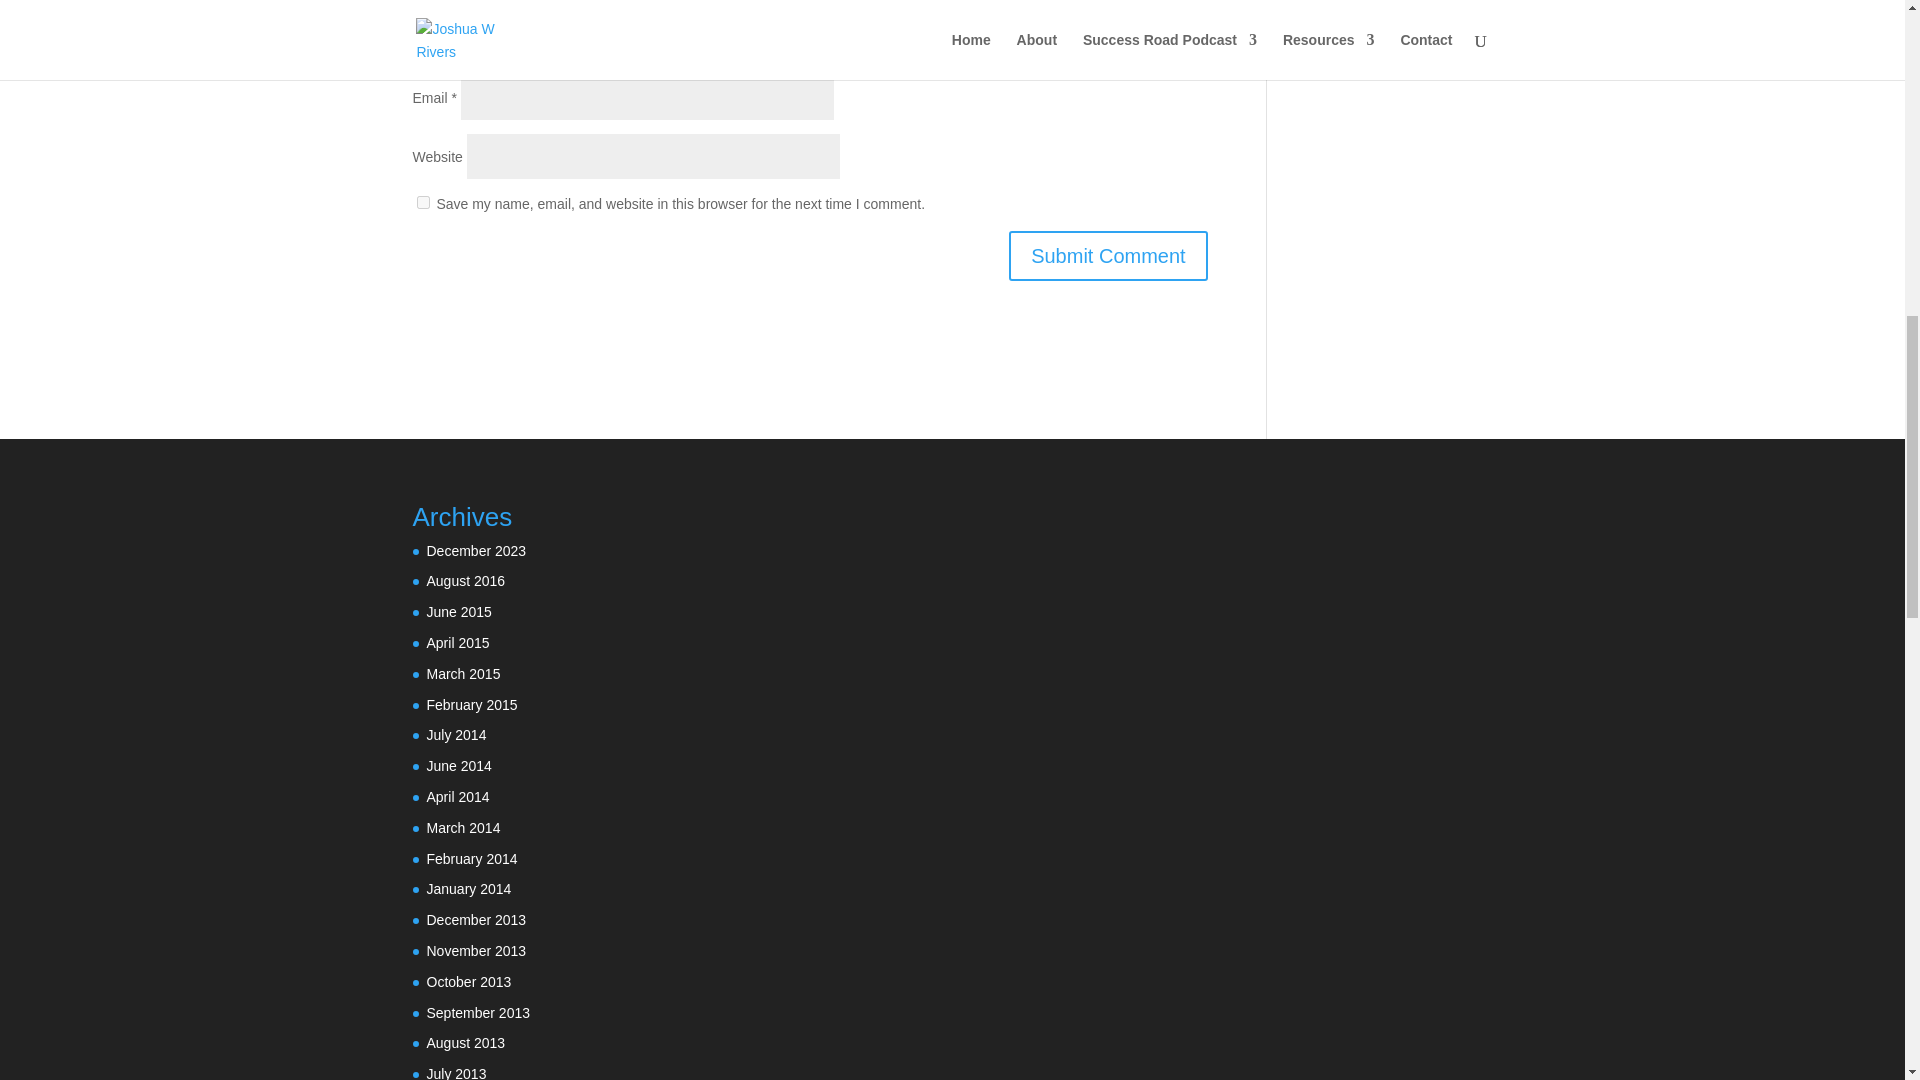 The image size is (1920, 1080). What do you see at coordinates (462, 674) in the screenshot?
I see `March 2015` at bounding box center [462, 674].